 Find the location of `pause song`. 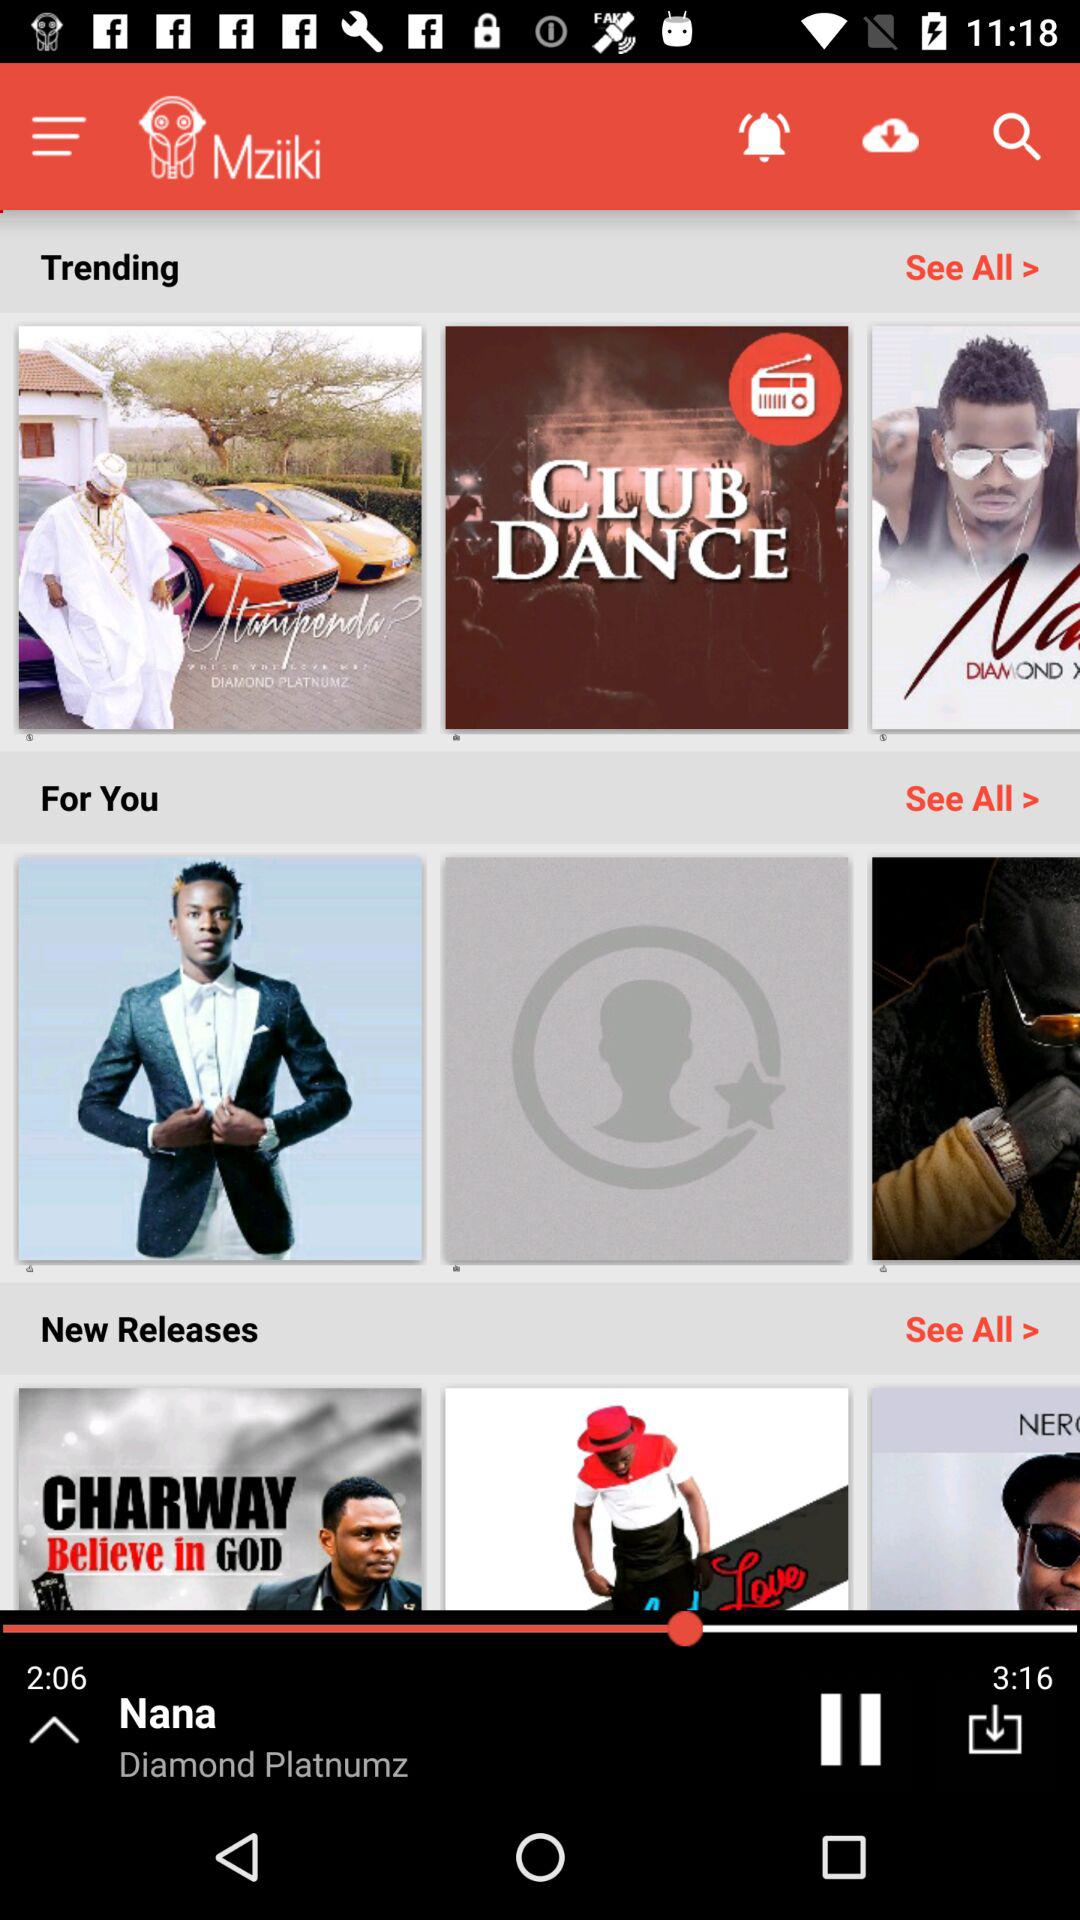

pause song is located at coordinates (854, 1734).